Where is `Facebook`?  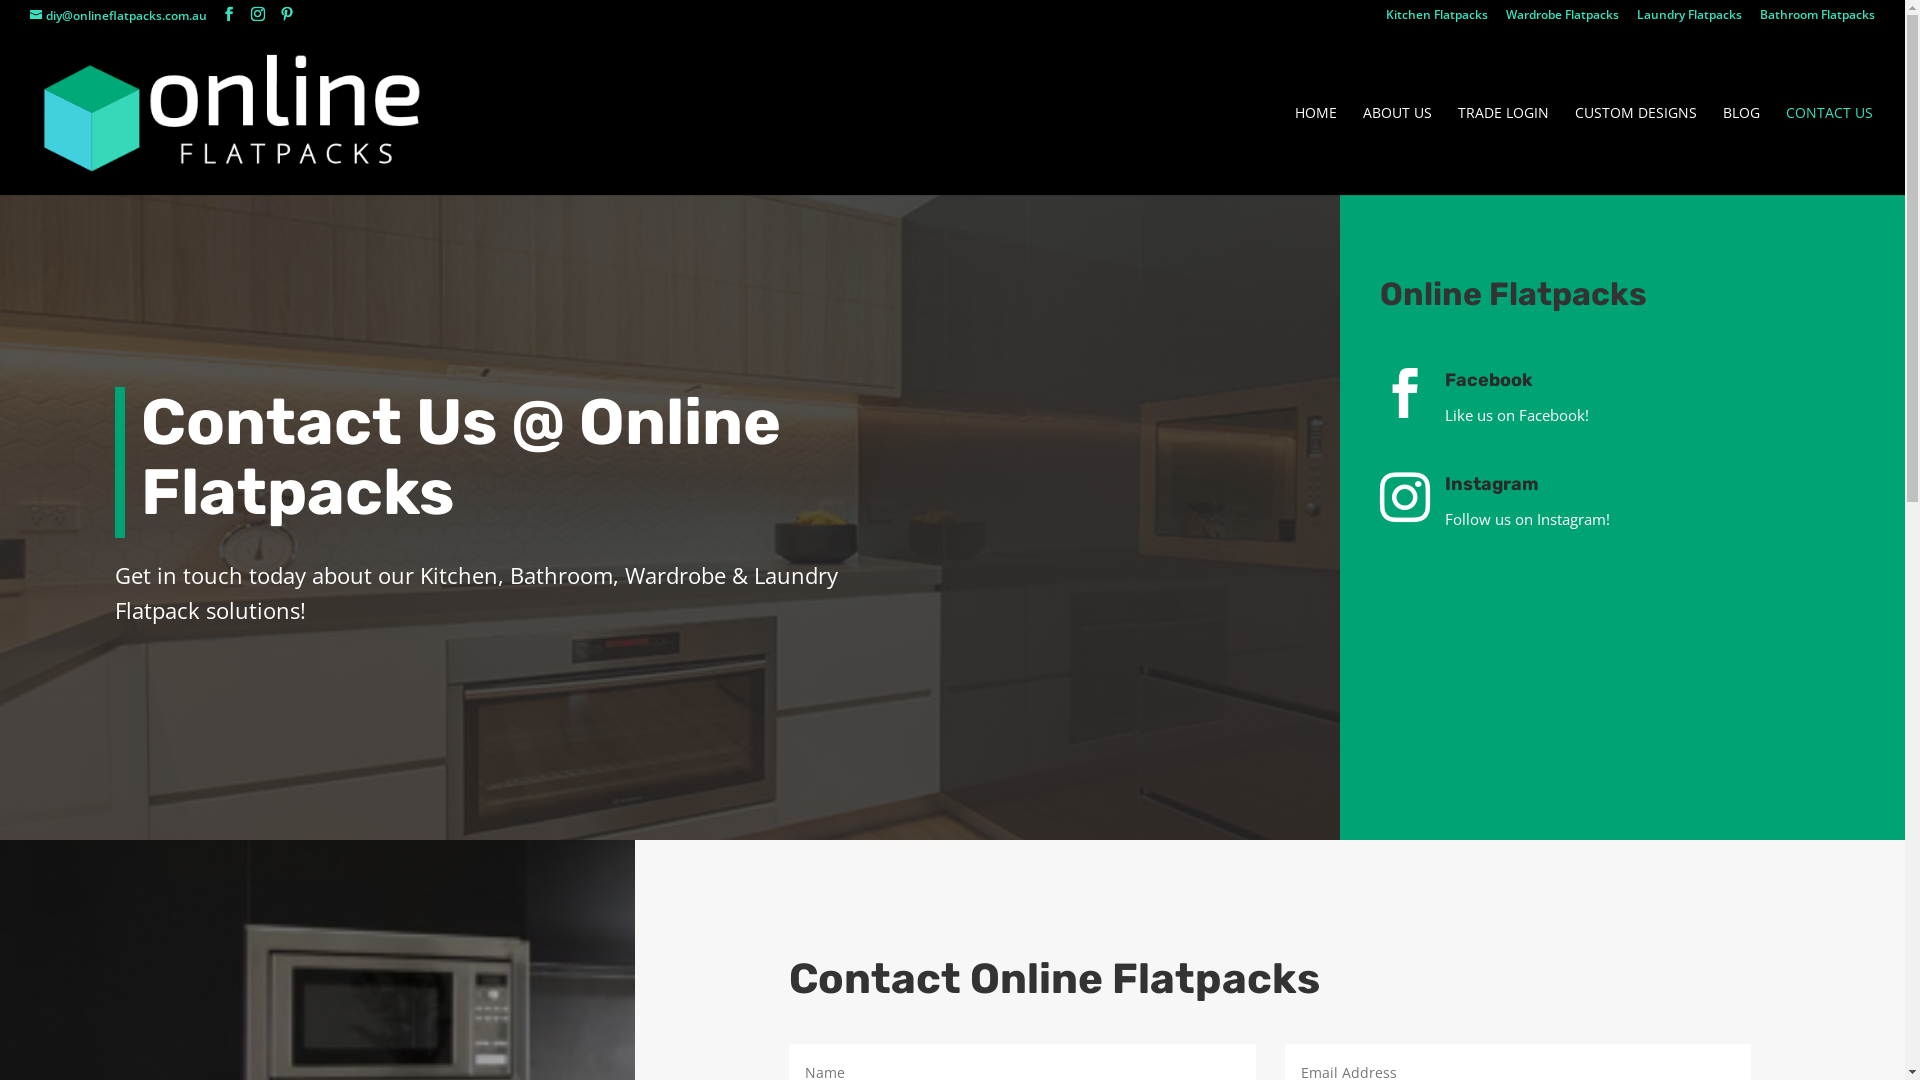
Facebook is located at coordinates (1489, 380).